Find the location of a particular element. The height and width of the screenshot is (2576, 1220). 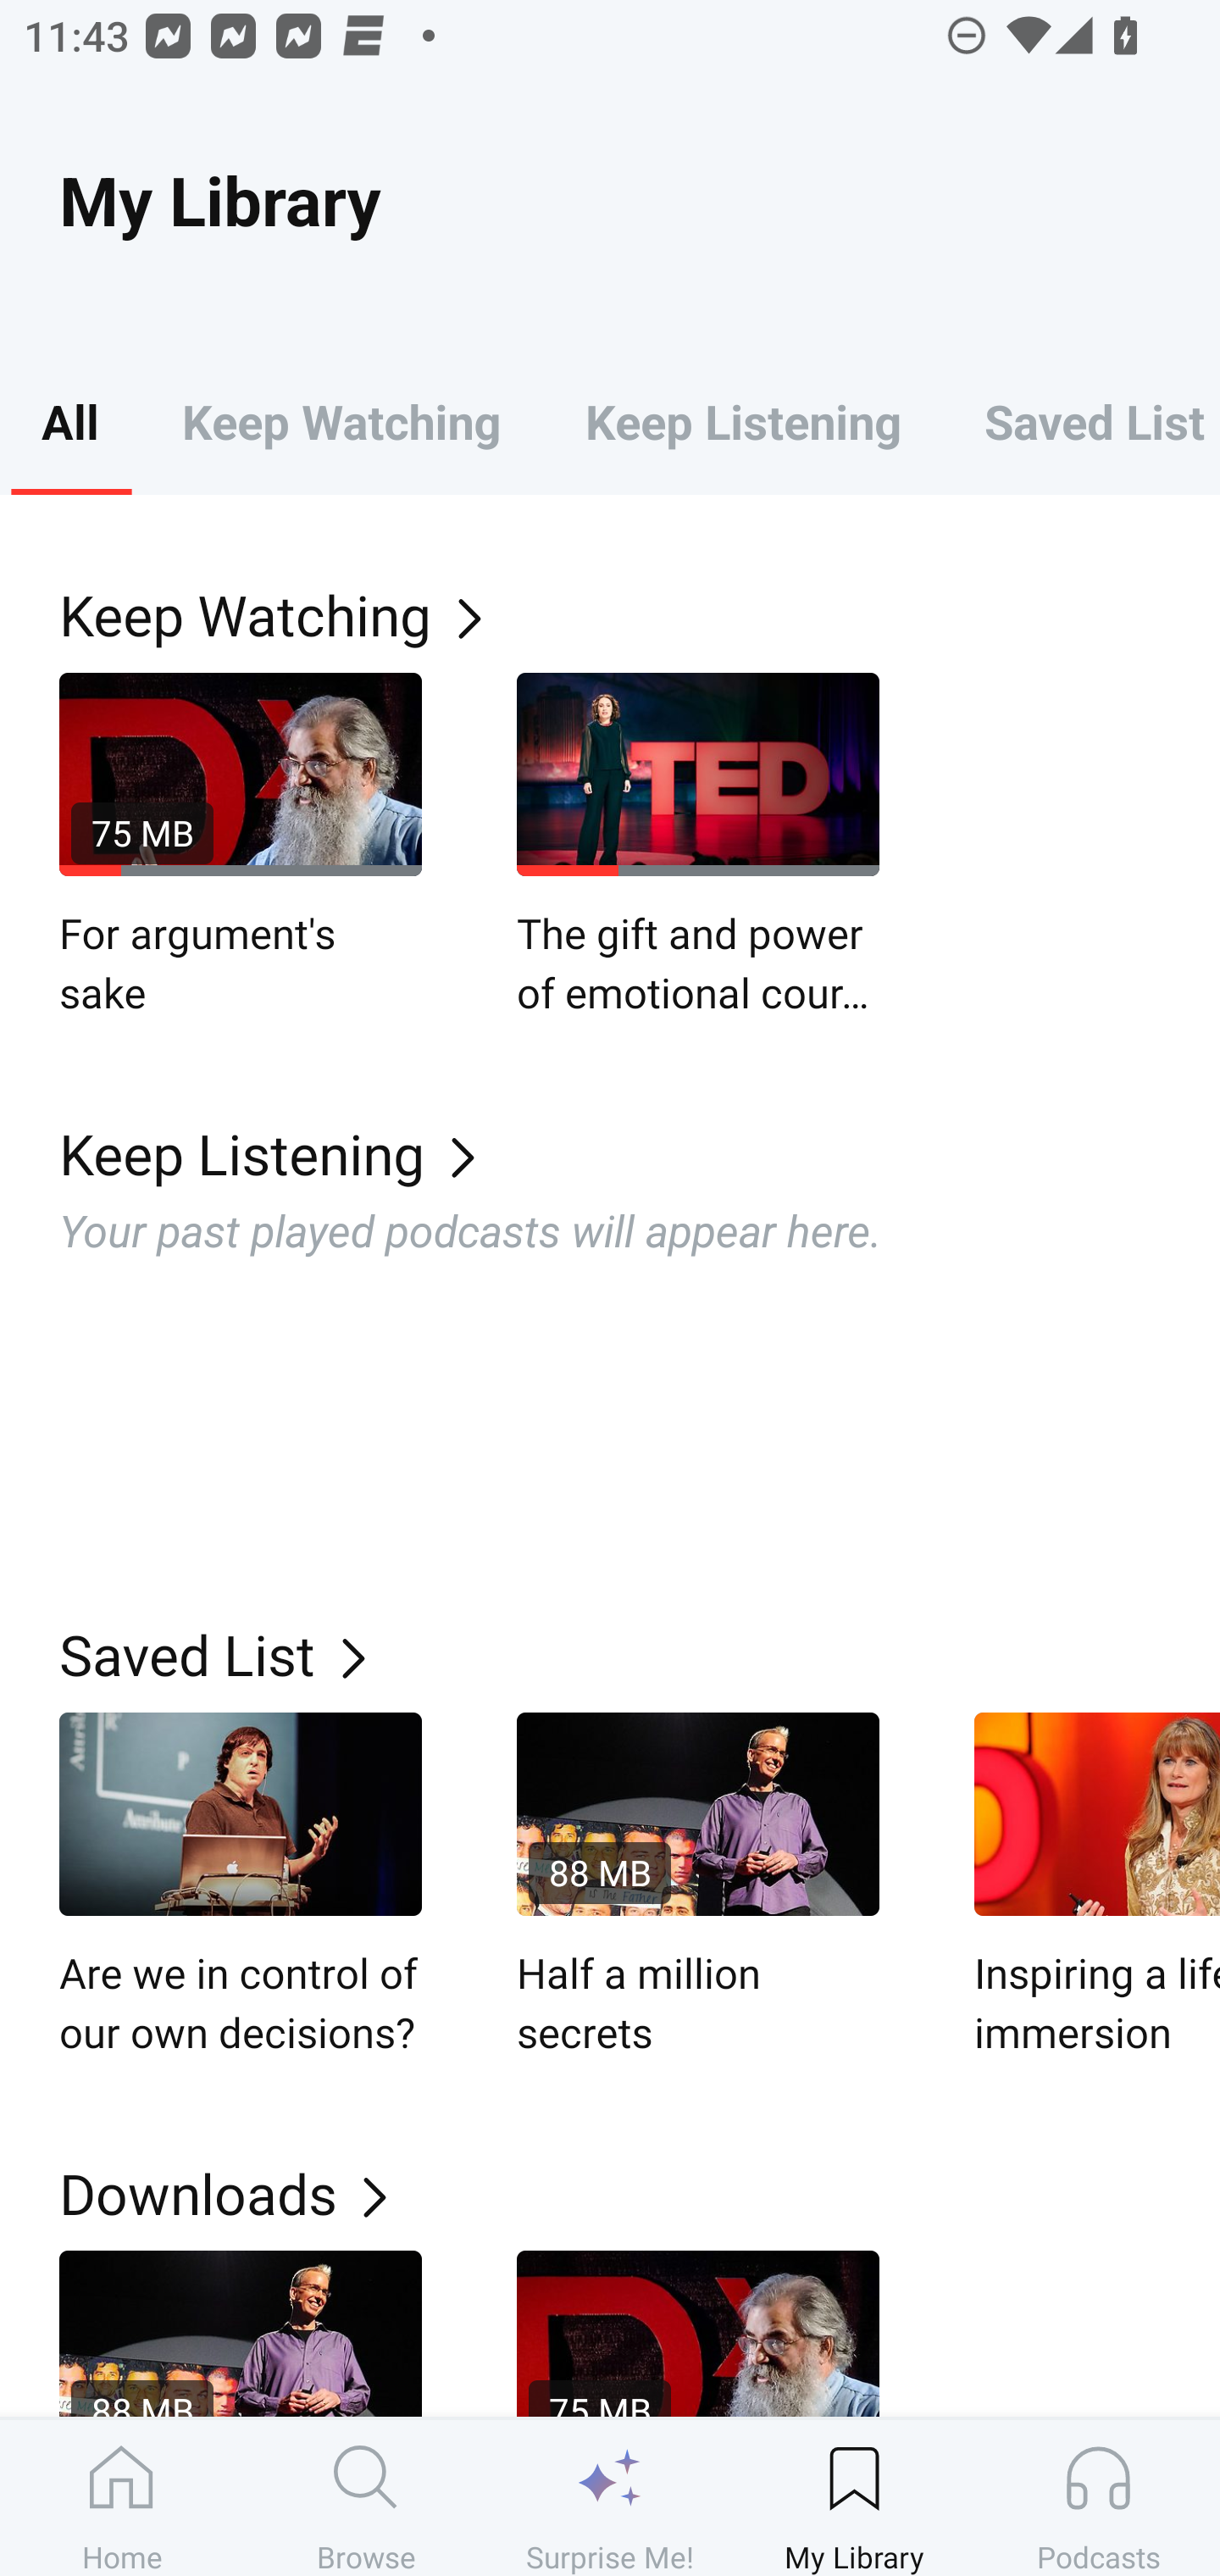

Saved List is located at coordinates (1081, 420).